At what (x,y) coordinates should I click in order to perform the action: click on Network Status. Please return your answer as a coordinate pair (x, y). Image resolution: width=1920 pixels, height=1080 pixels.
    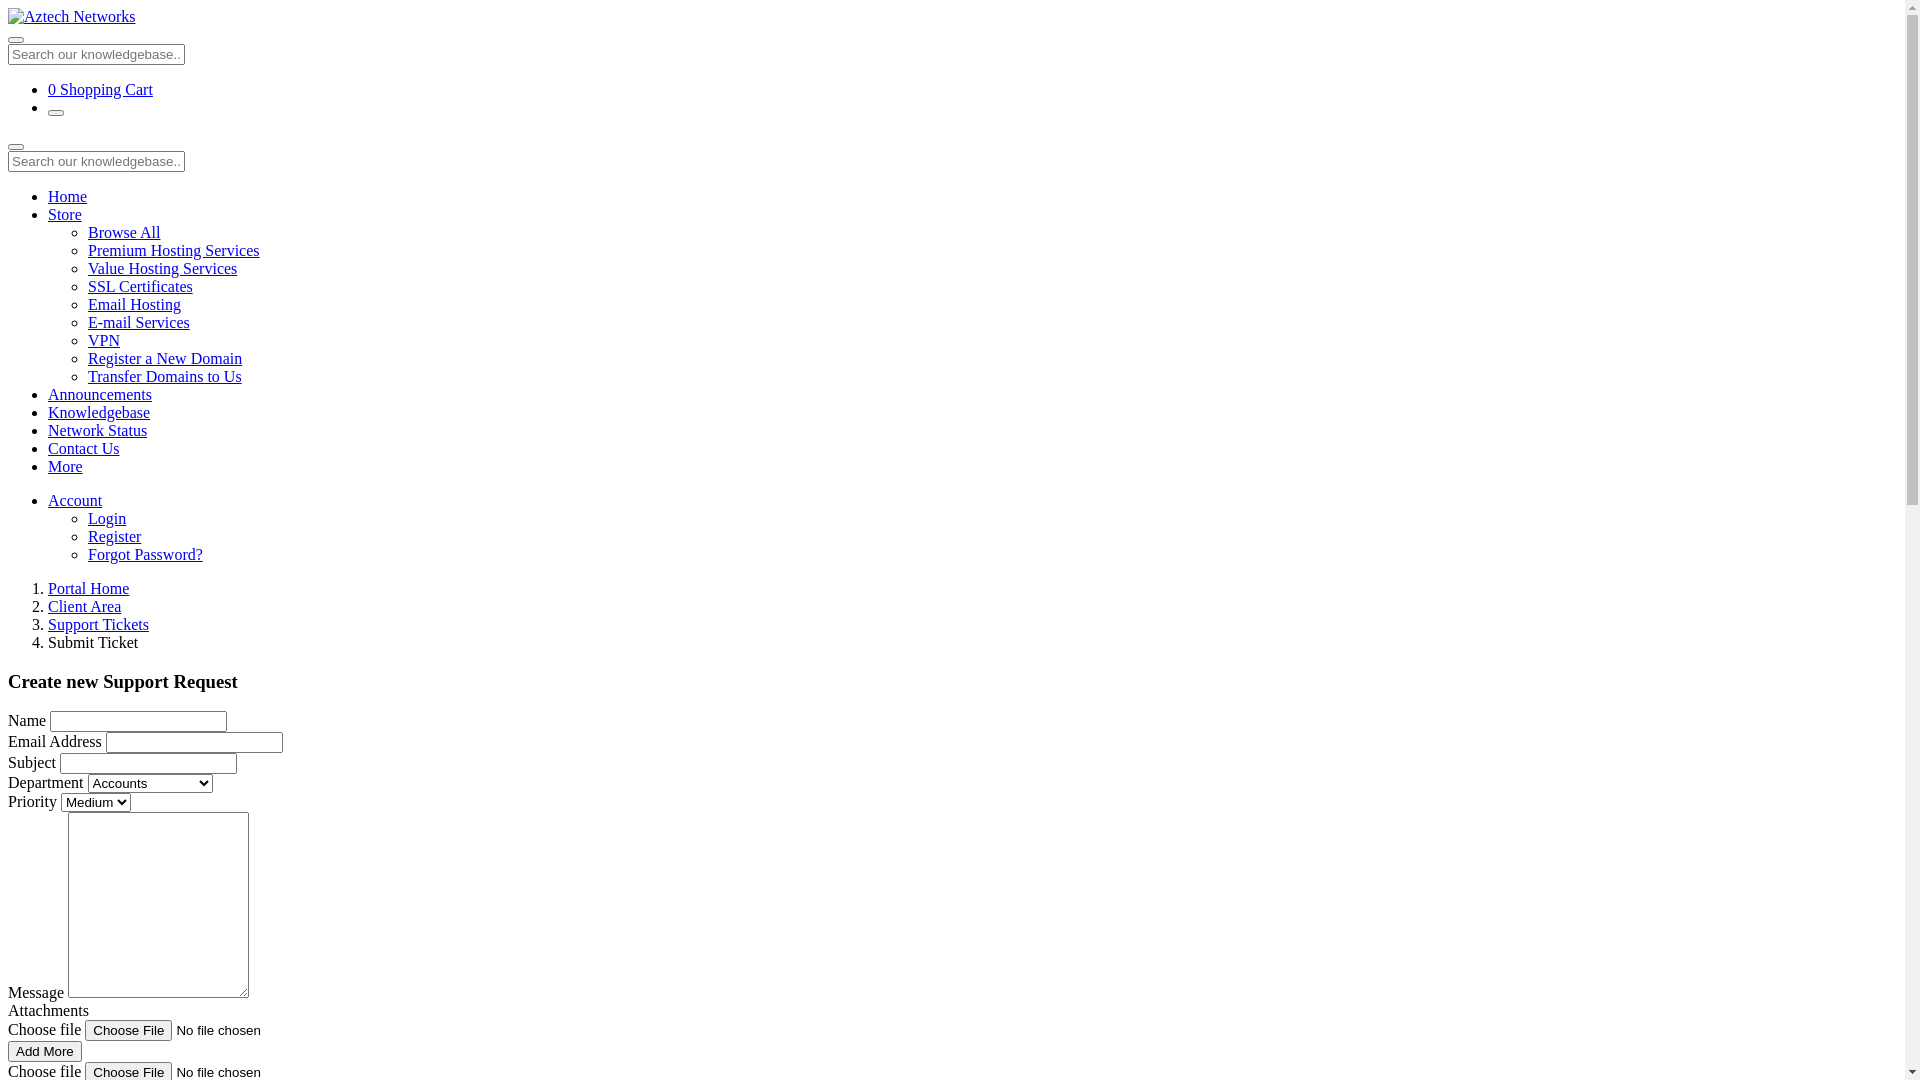
    Looking at the image, I should click on (98, 430).